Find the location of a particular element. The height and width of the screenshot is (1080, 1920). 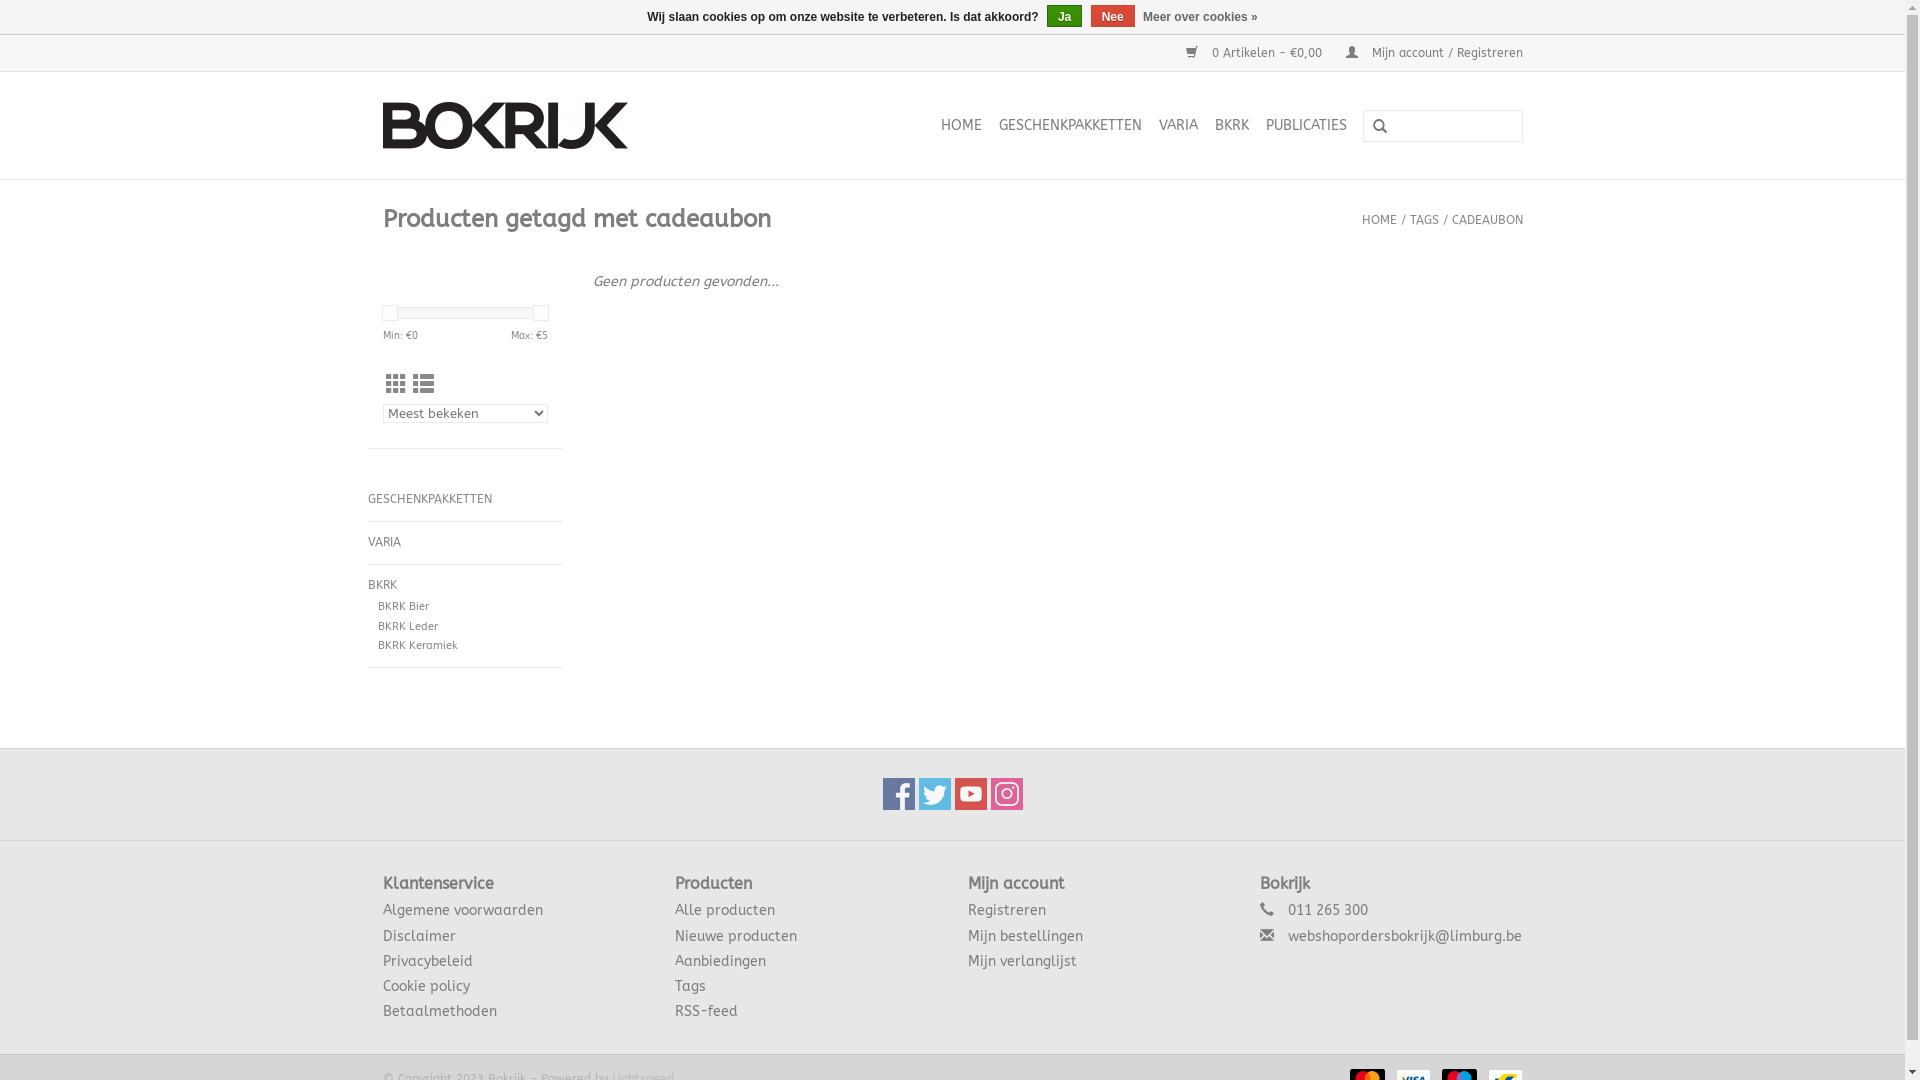

Disclaimer is located at coordinates (418, 936).